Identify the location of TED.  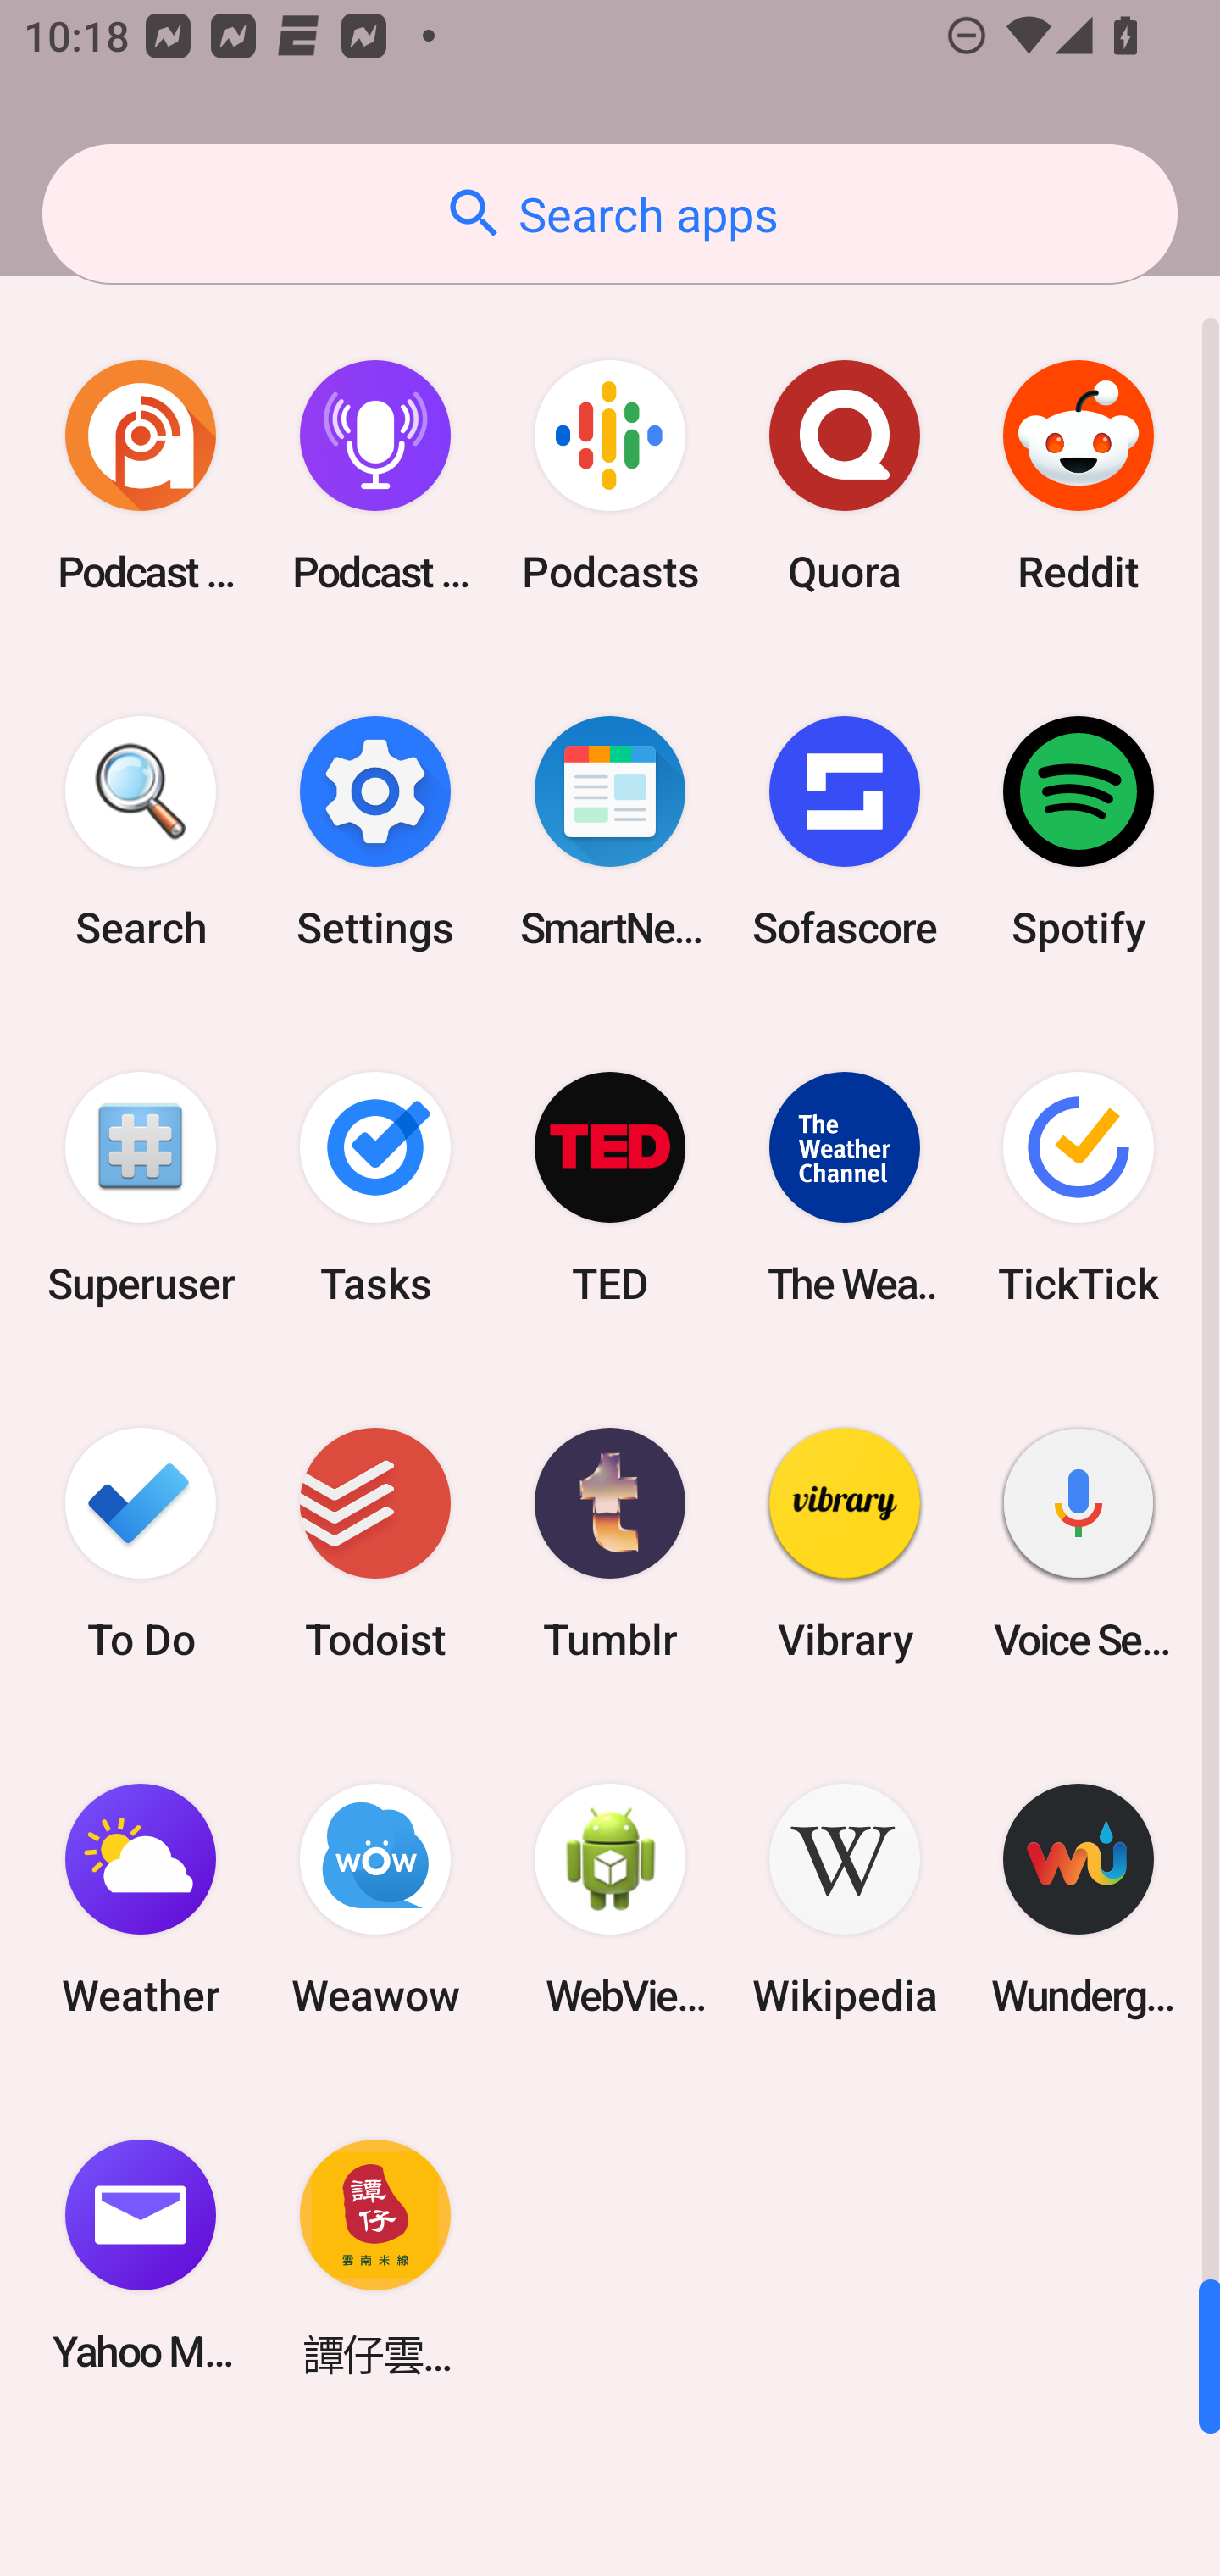
(610, 1187).